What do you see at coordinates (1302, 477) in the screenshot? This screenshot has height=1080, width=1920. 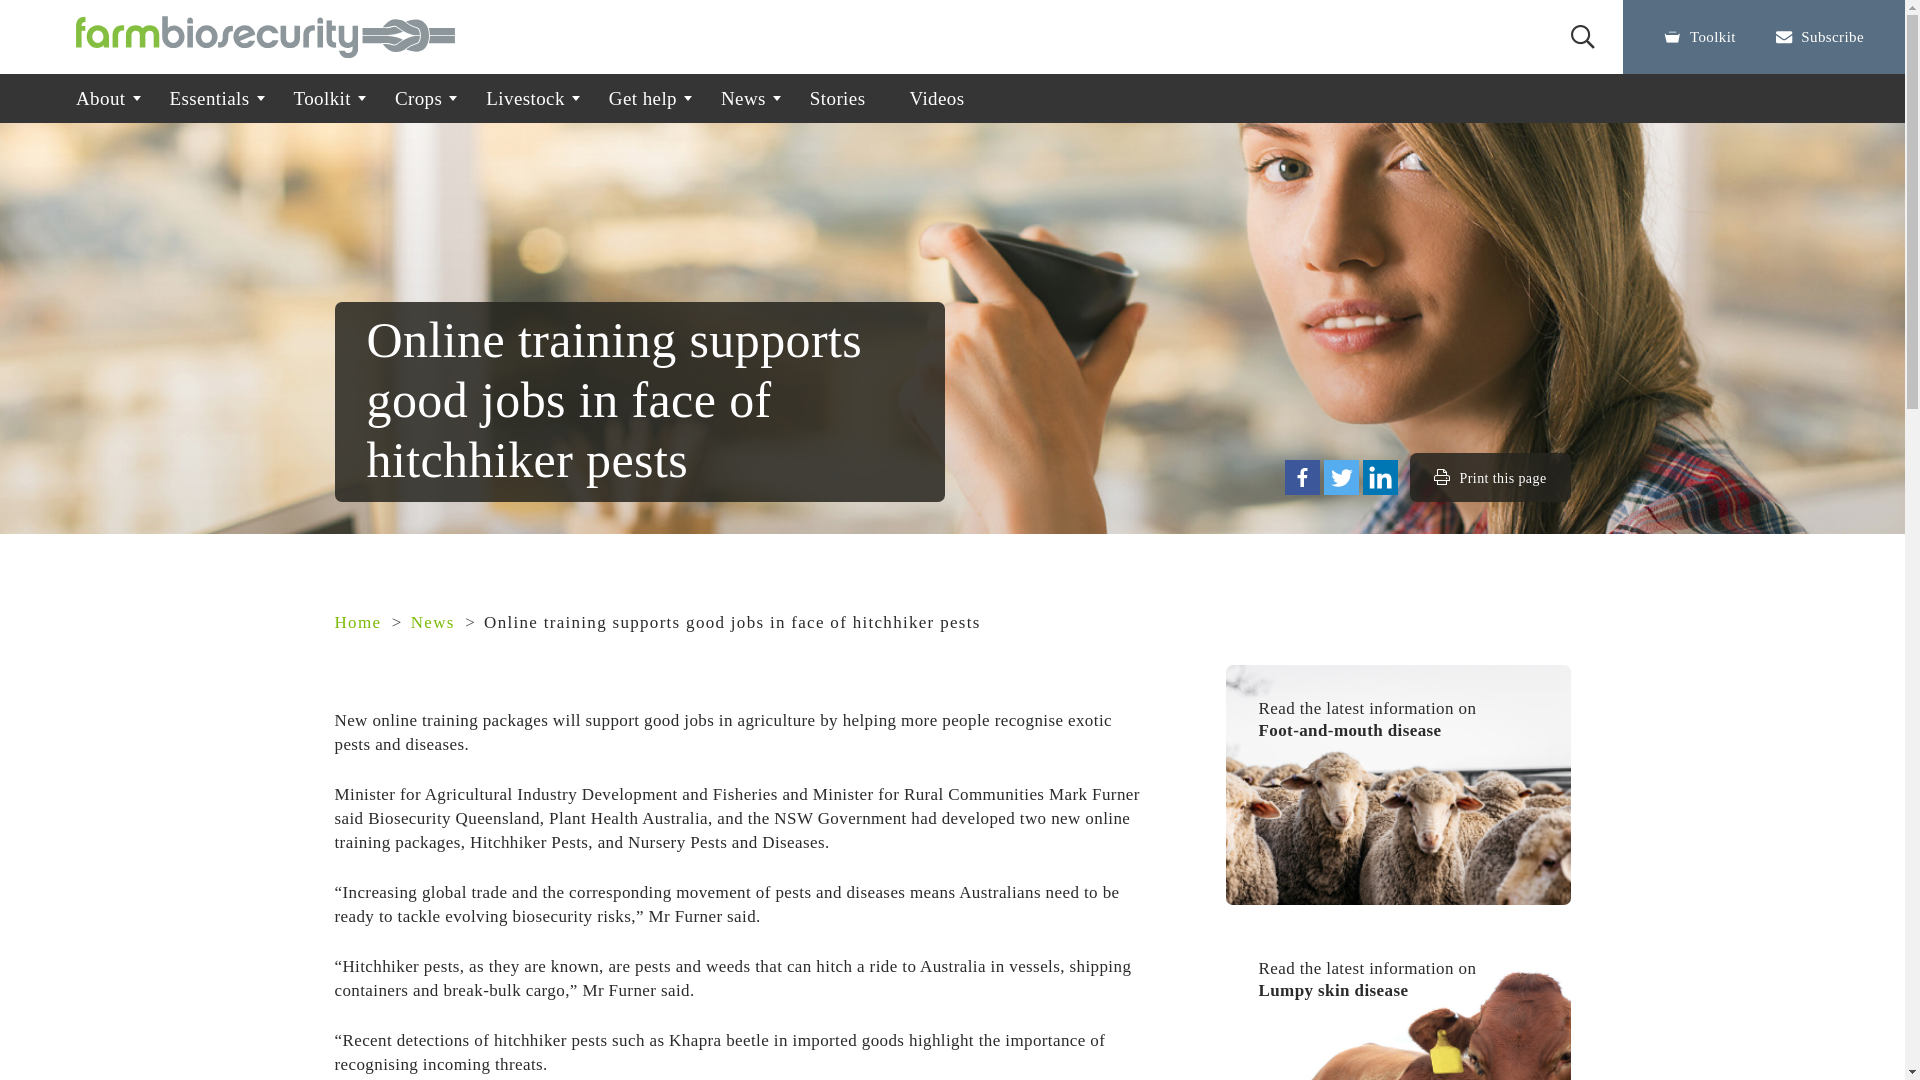 I see `Facebook` at bounding box center [1302, 477].